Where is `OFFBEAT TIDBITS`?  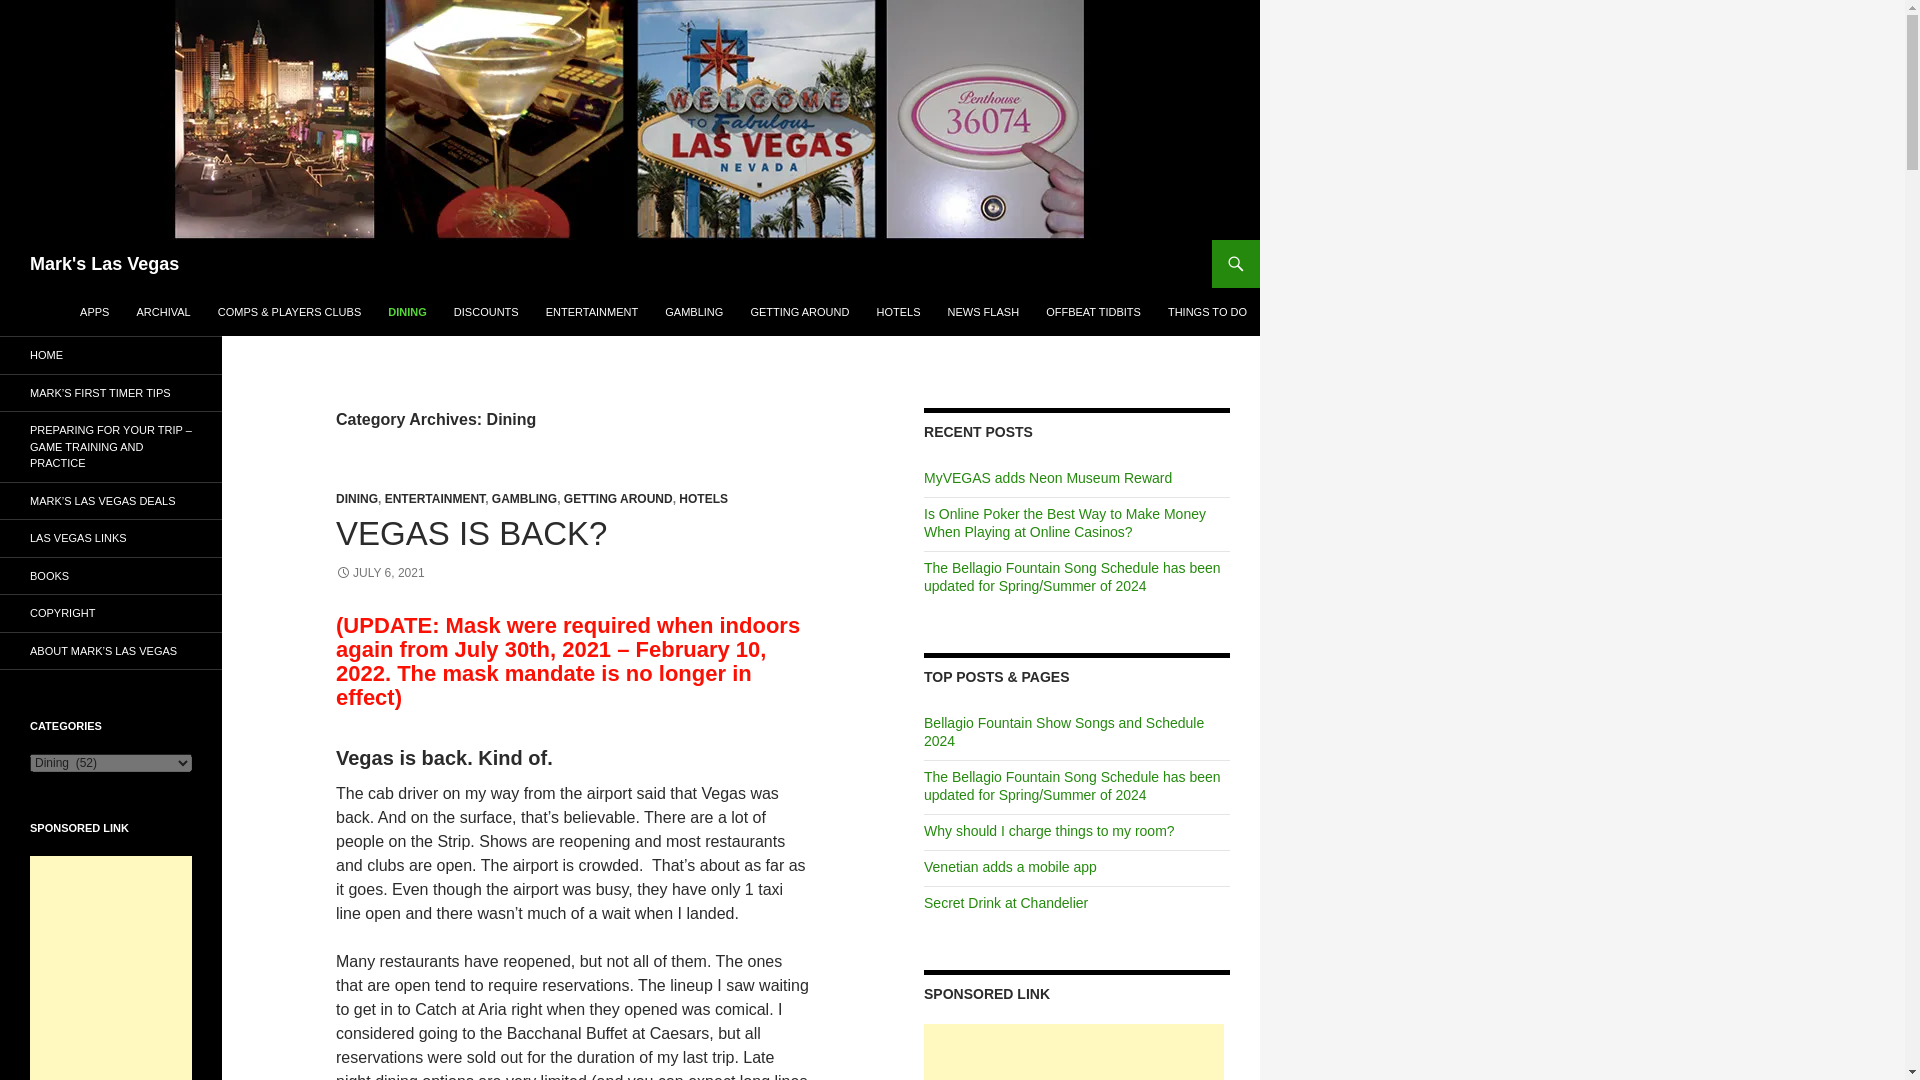
OFFBEAT TIDBITS is located at coordinates (1094, 312).